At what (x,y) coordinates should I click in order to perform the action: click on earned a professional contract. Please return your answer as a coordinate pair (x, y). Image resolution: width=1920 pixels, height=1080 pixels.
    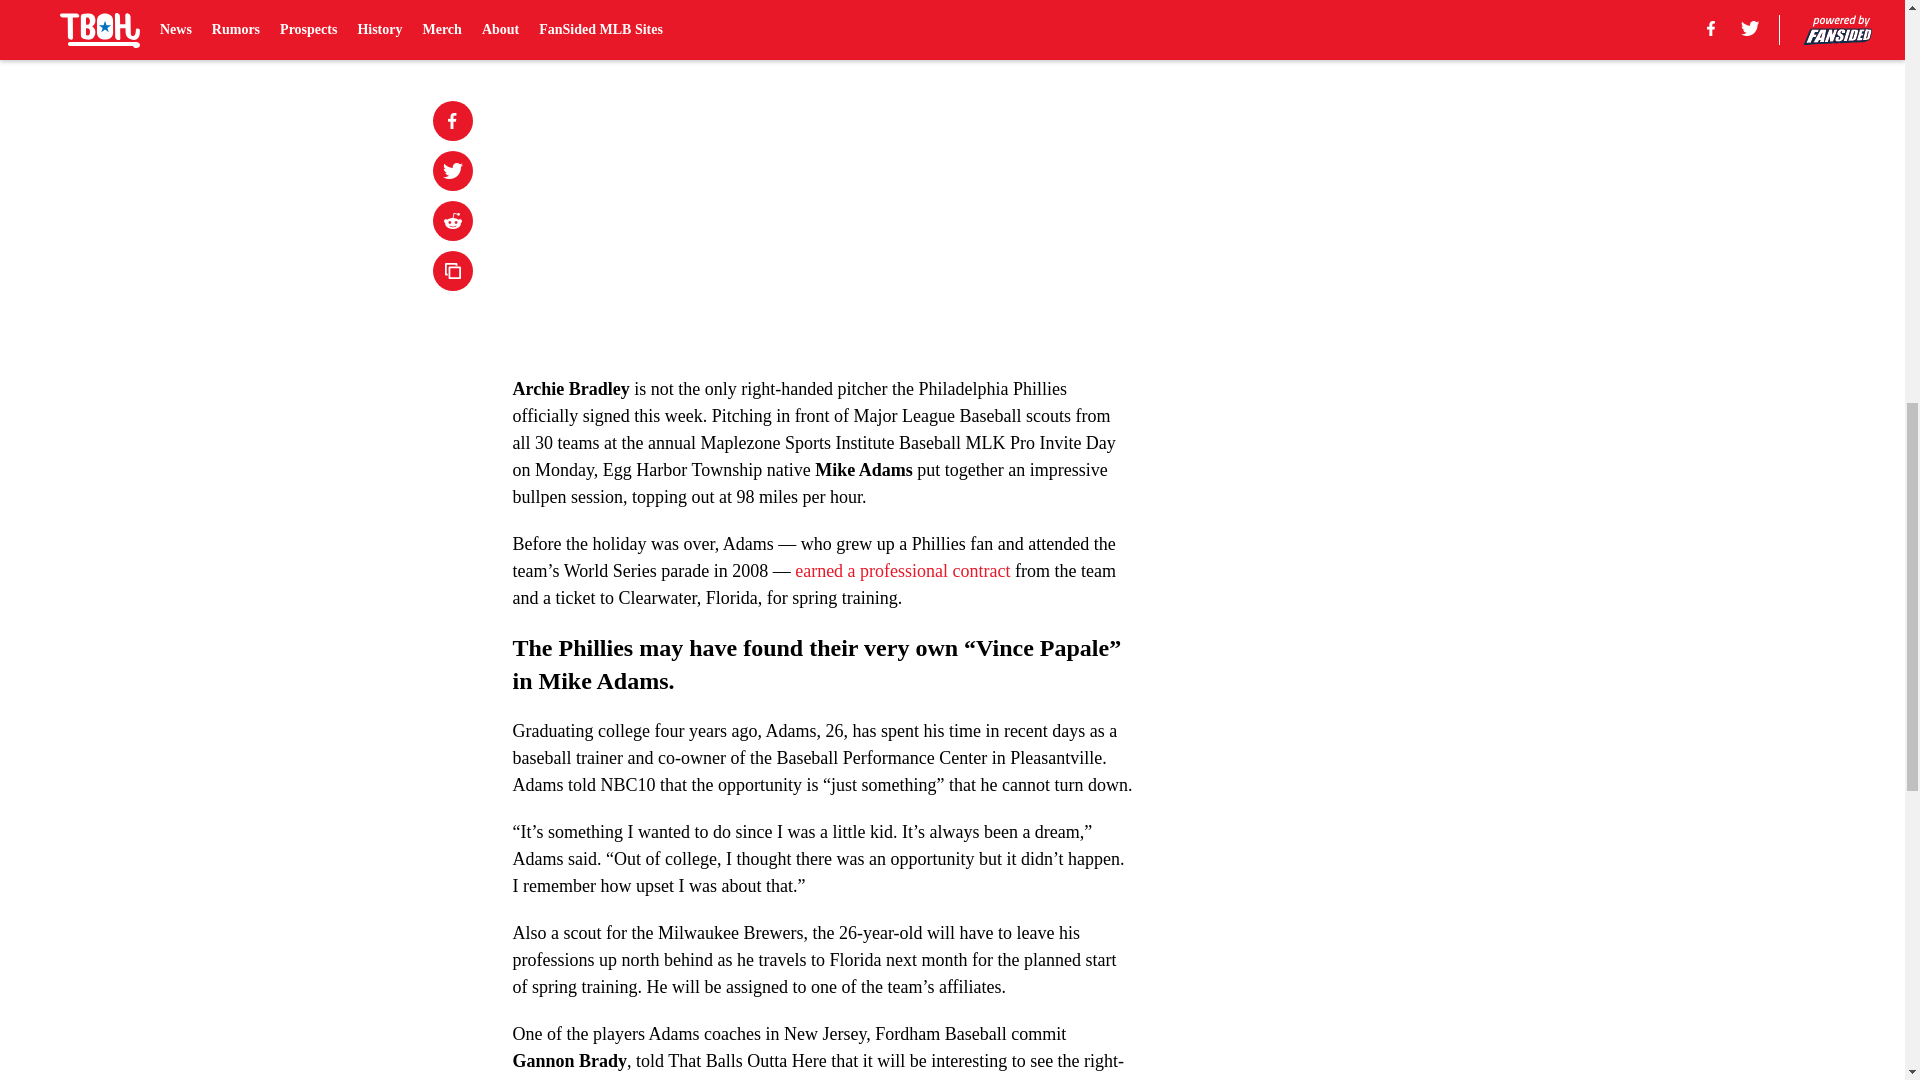
    Looking at the image, I should click on (902, 570).